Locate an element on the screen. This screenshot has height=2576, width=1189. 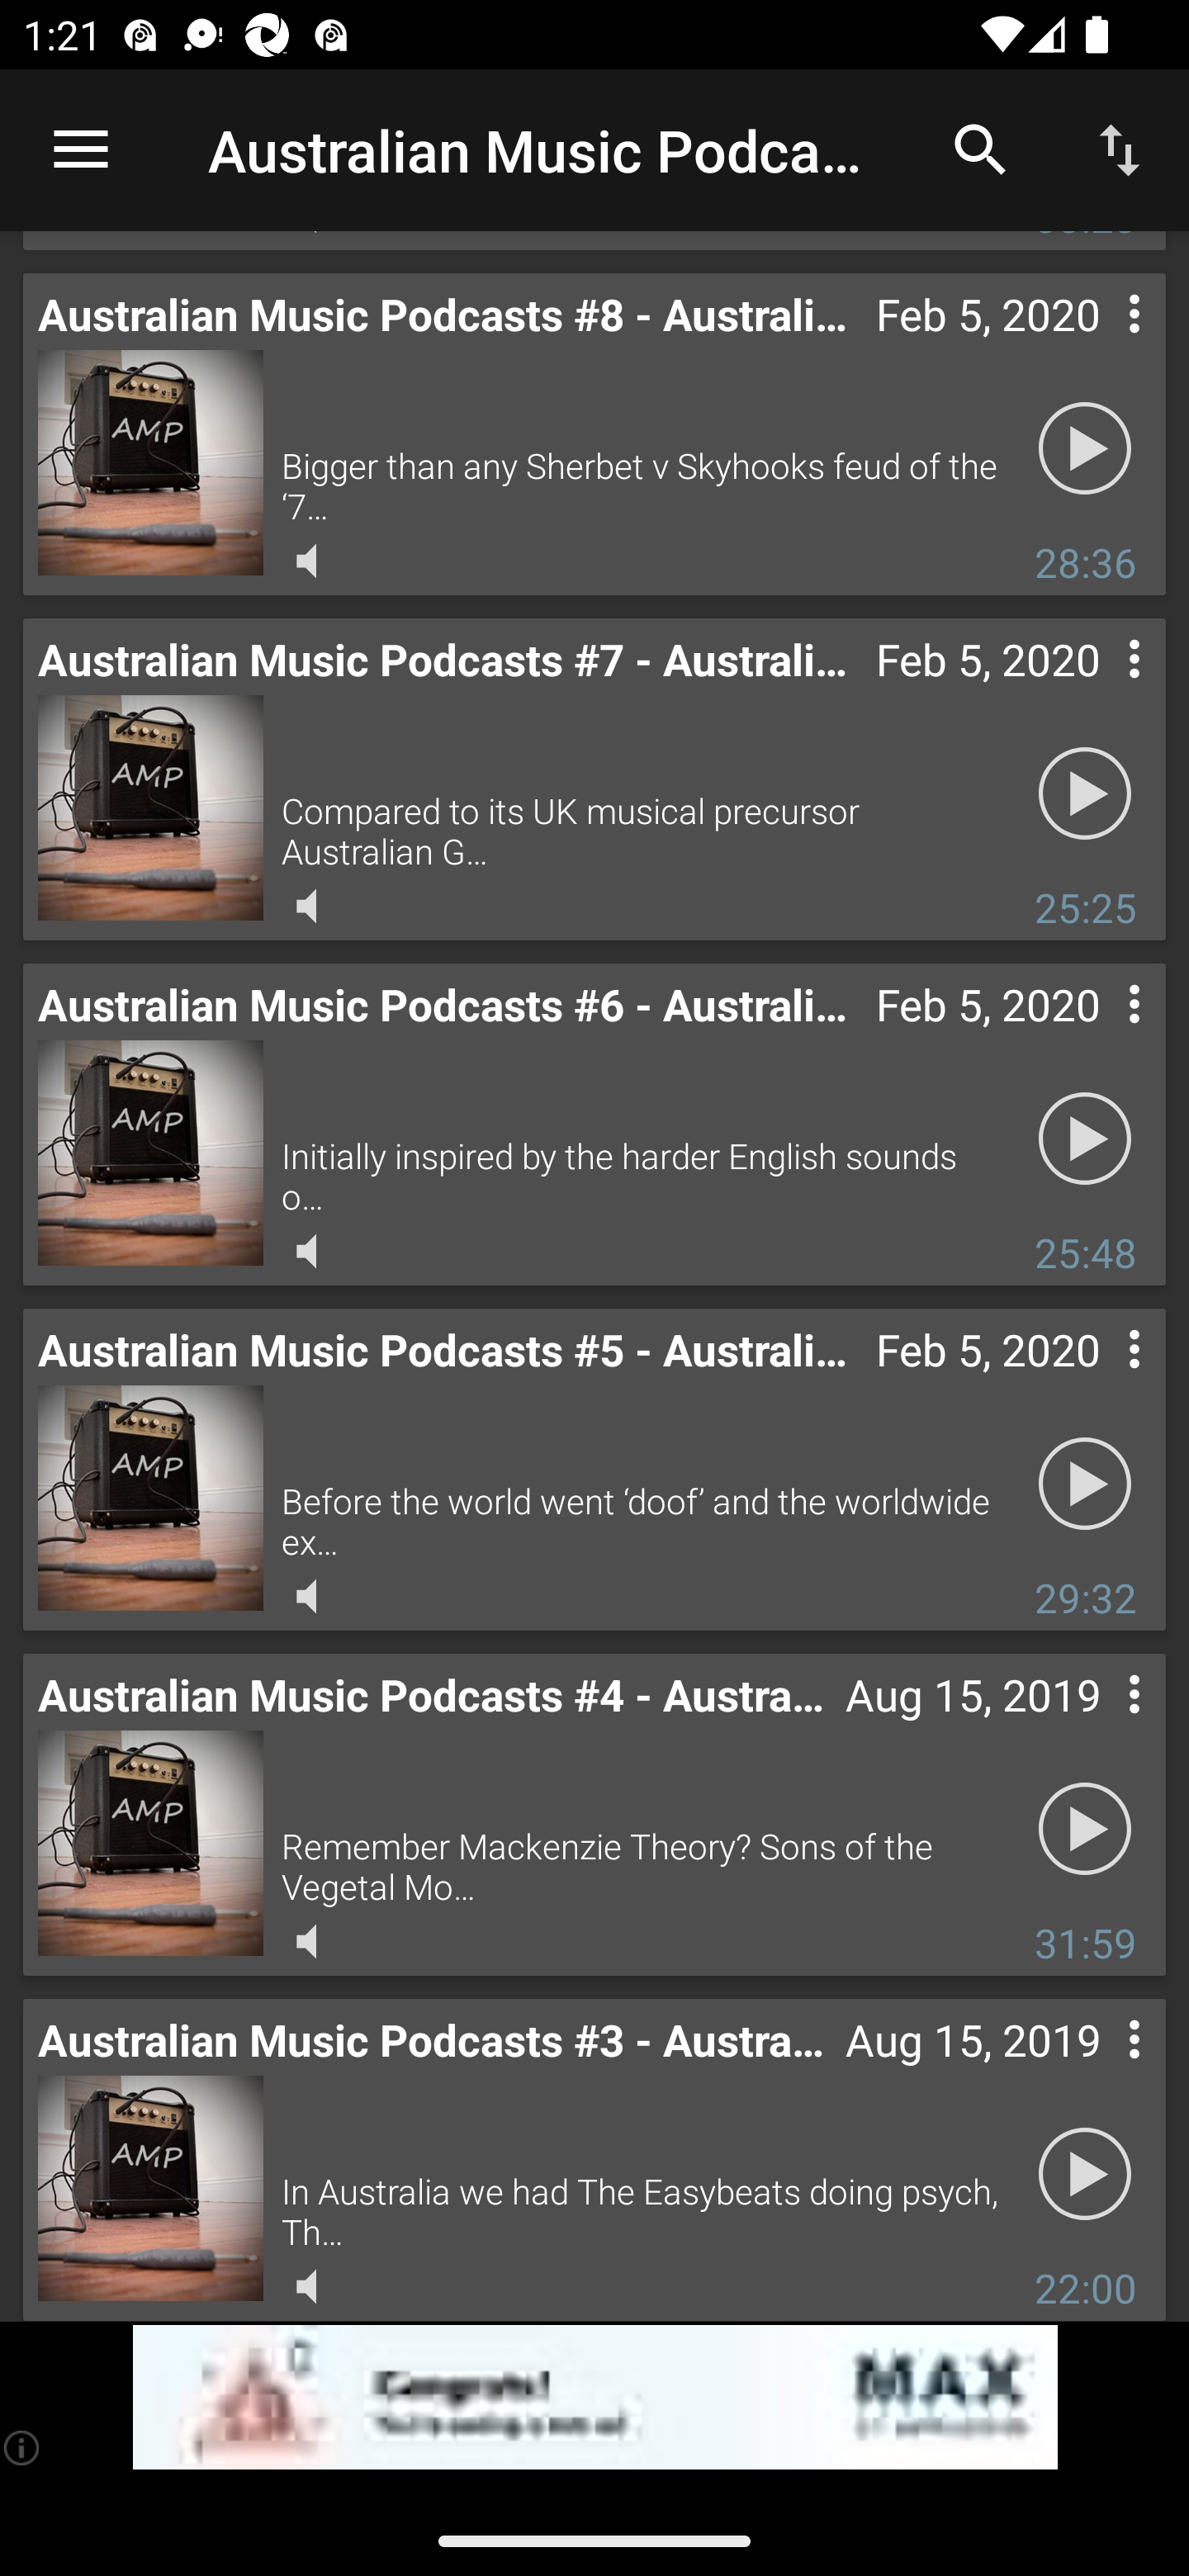
Play is located at coordinates (1085, 447).